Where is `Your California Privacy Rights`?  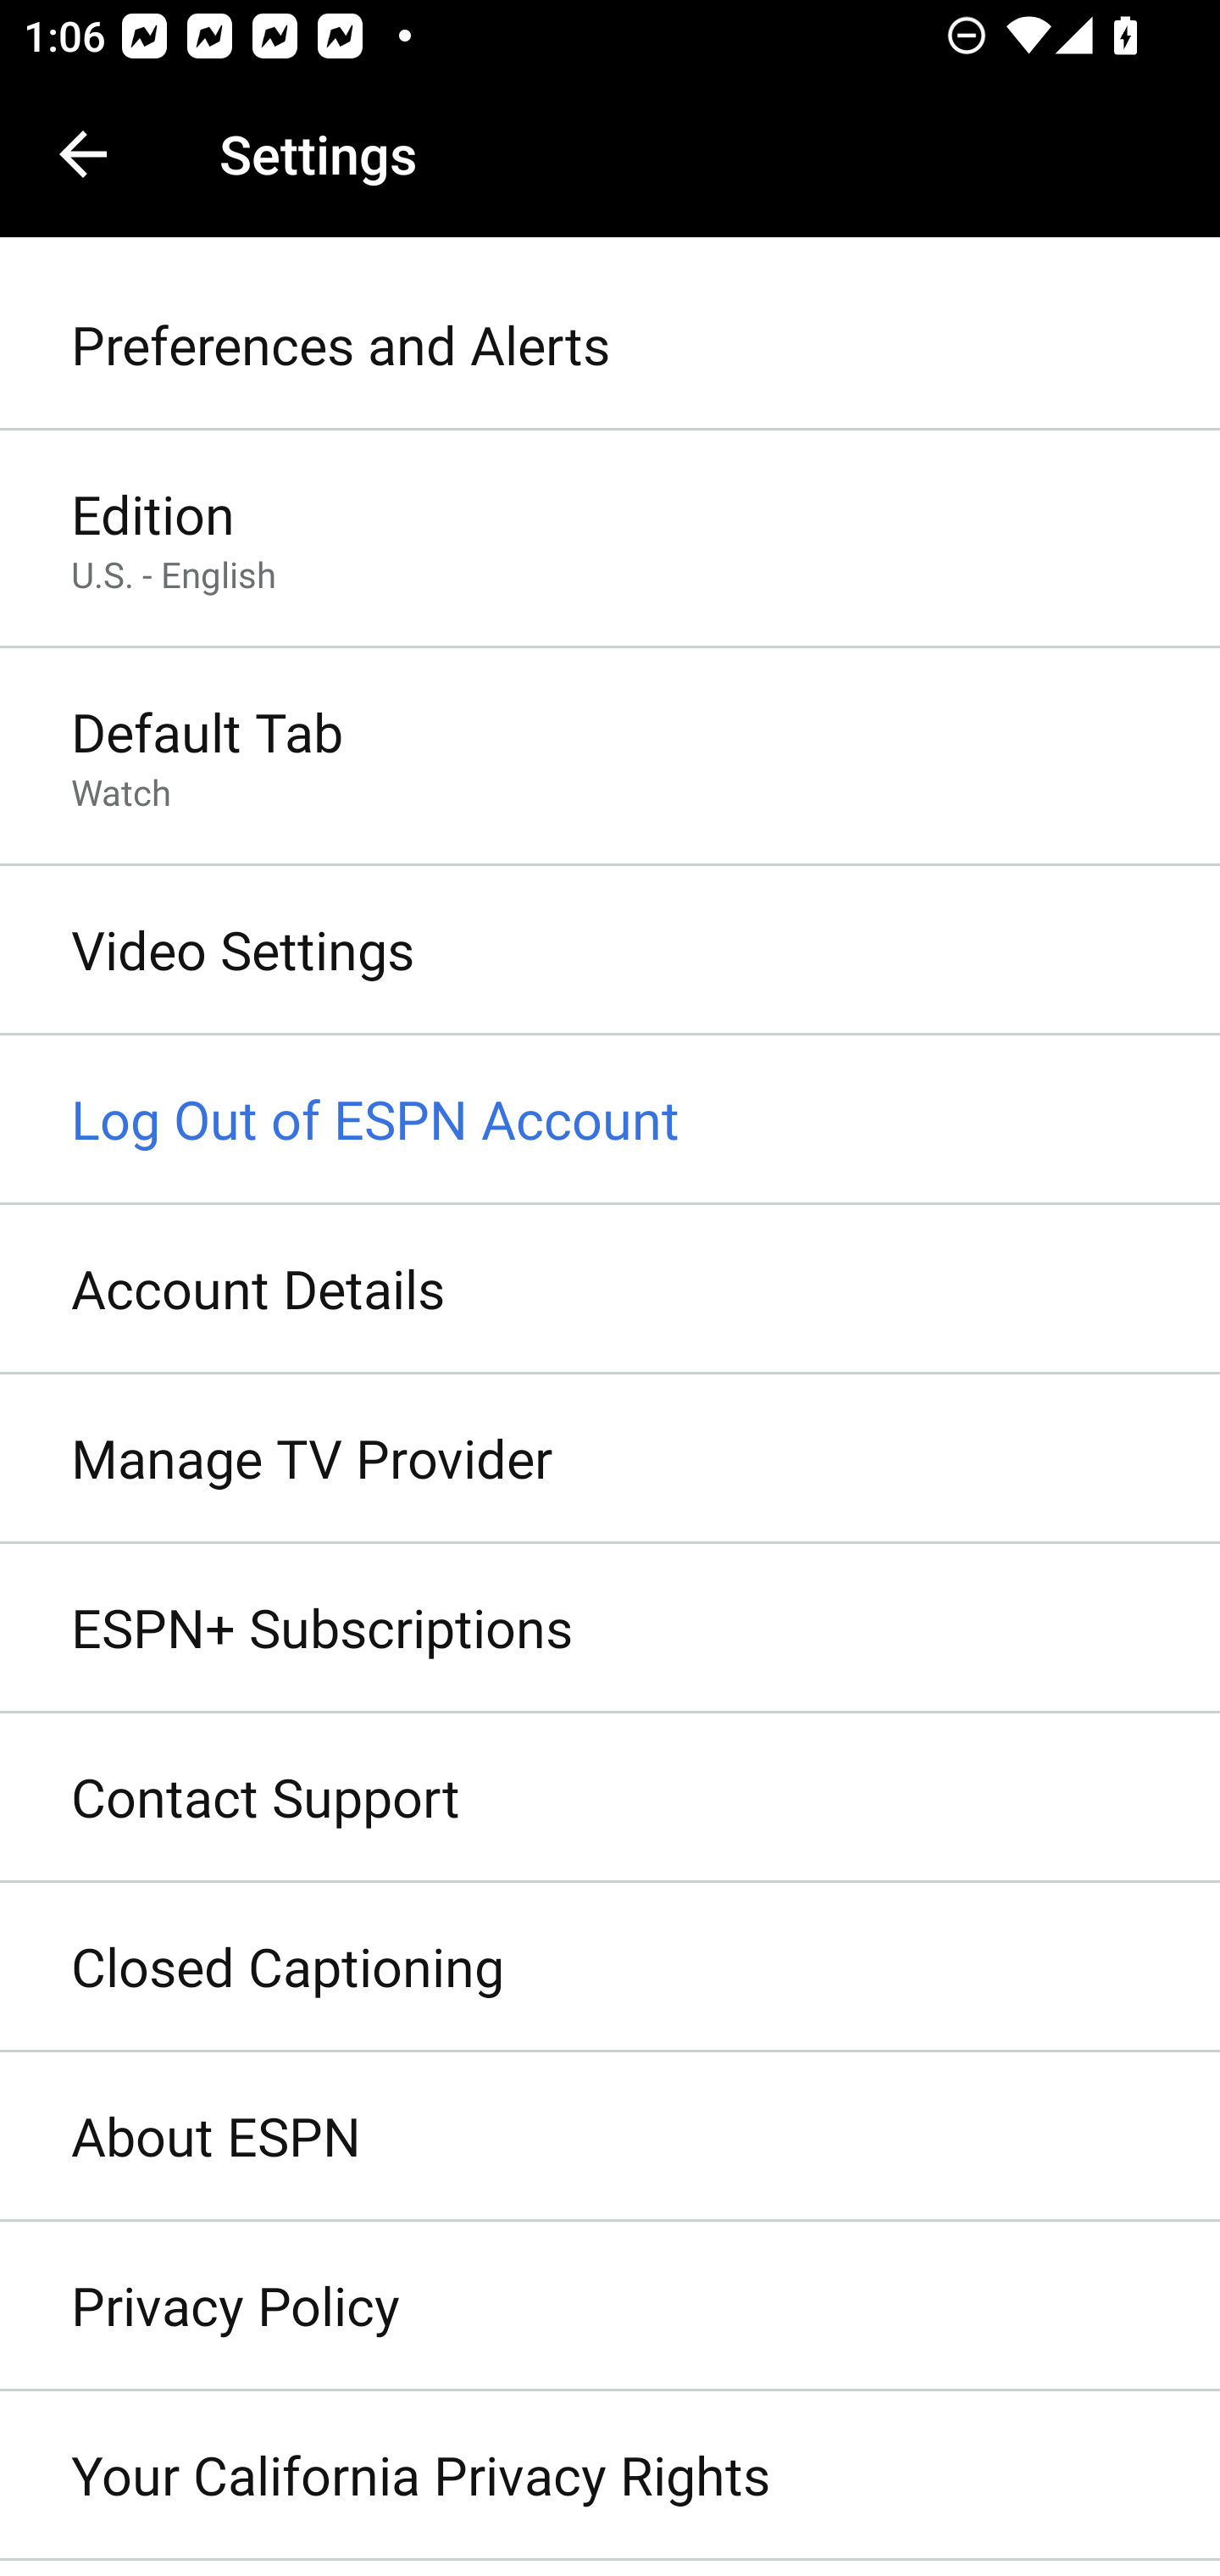
Your California Privacy Rights is located at coordinates (610, 2475).